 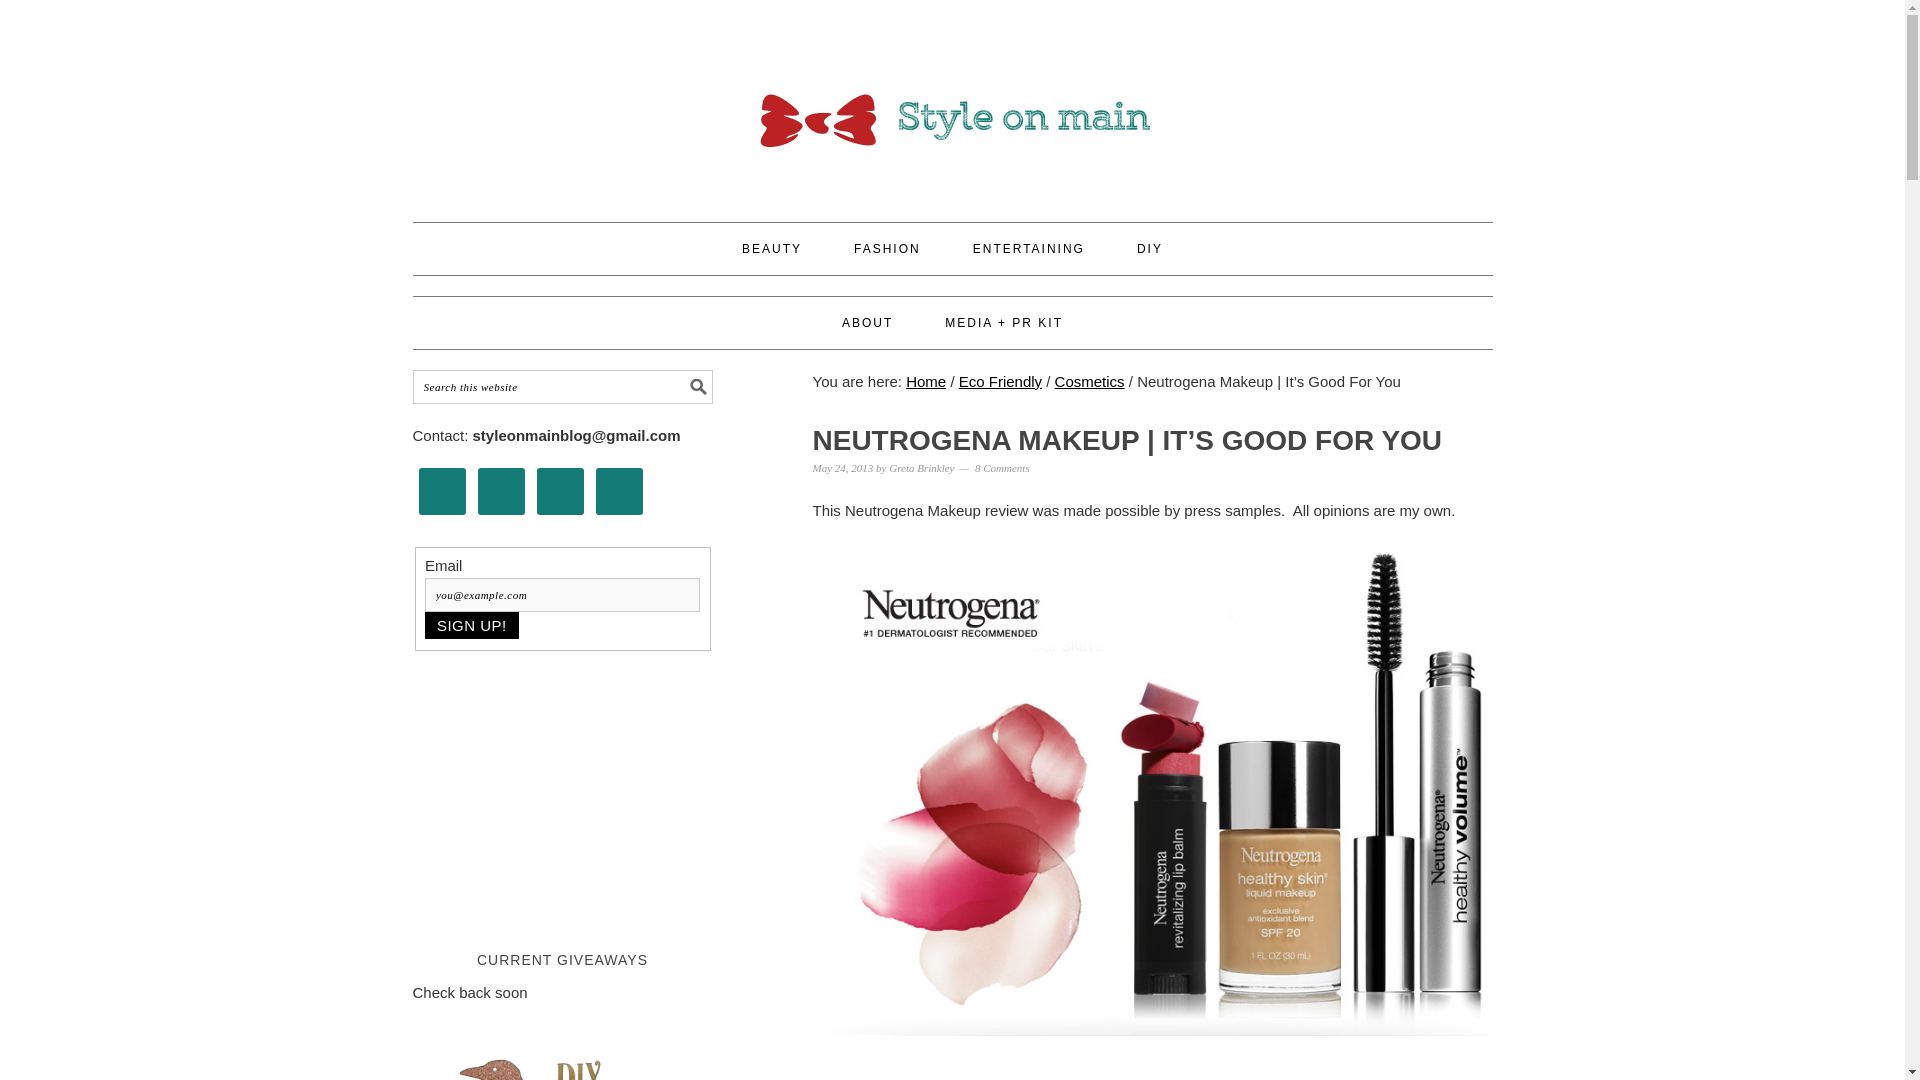 What do you see at coordinates (888, 248) in the screenshot?
I see `FASHION` at bounding box center [888, 248].